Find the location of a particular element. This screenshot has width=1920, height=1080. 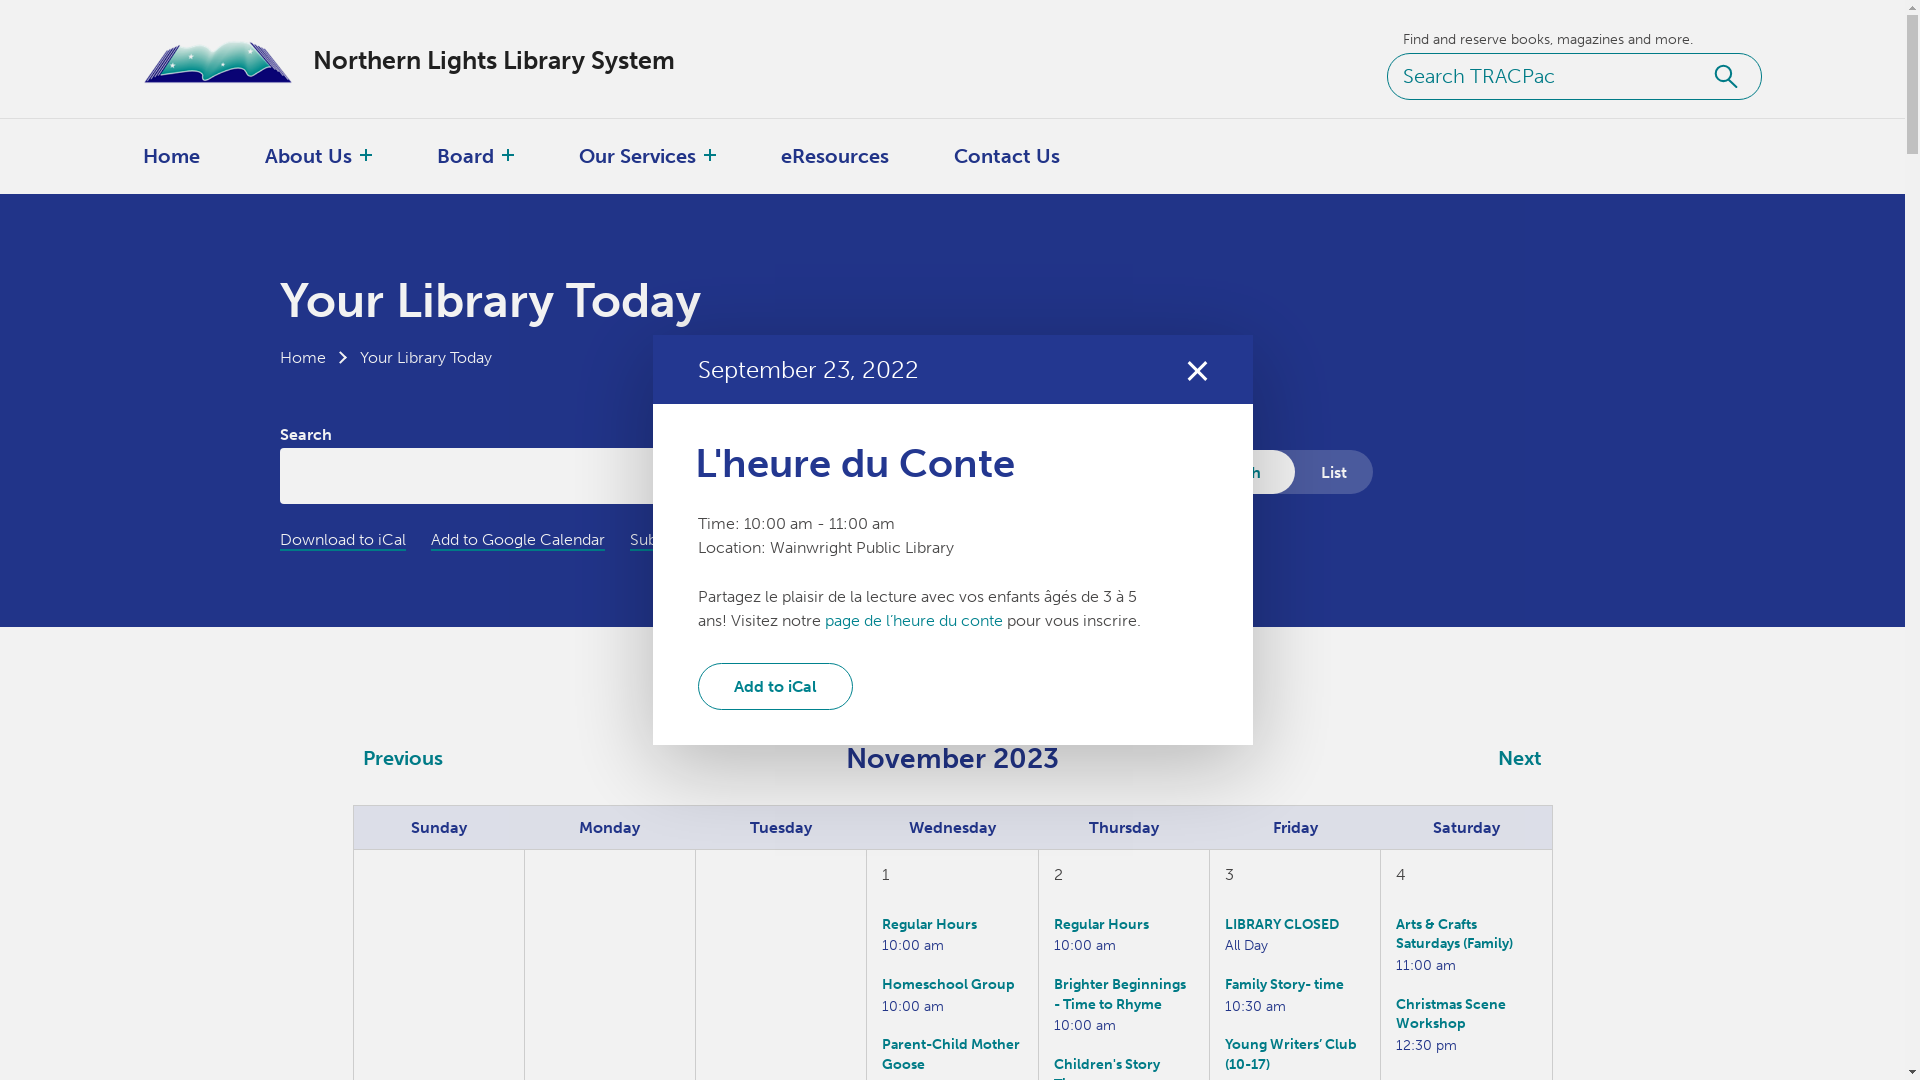

Board is located at coordinates (465, 156).